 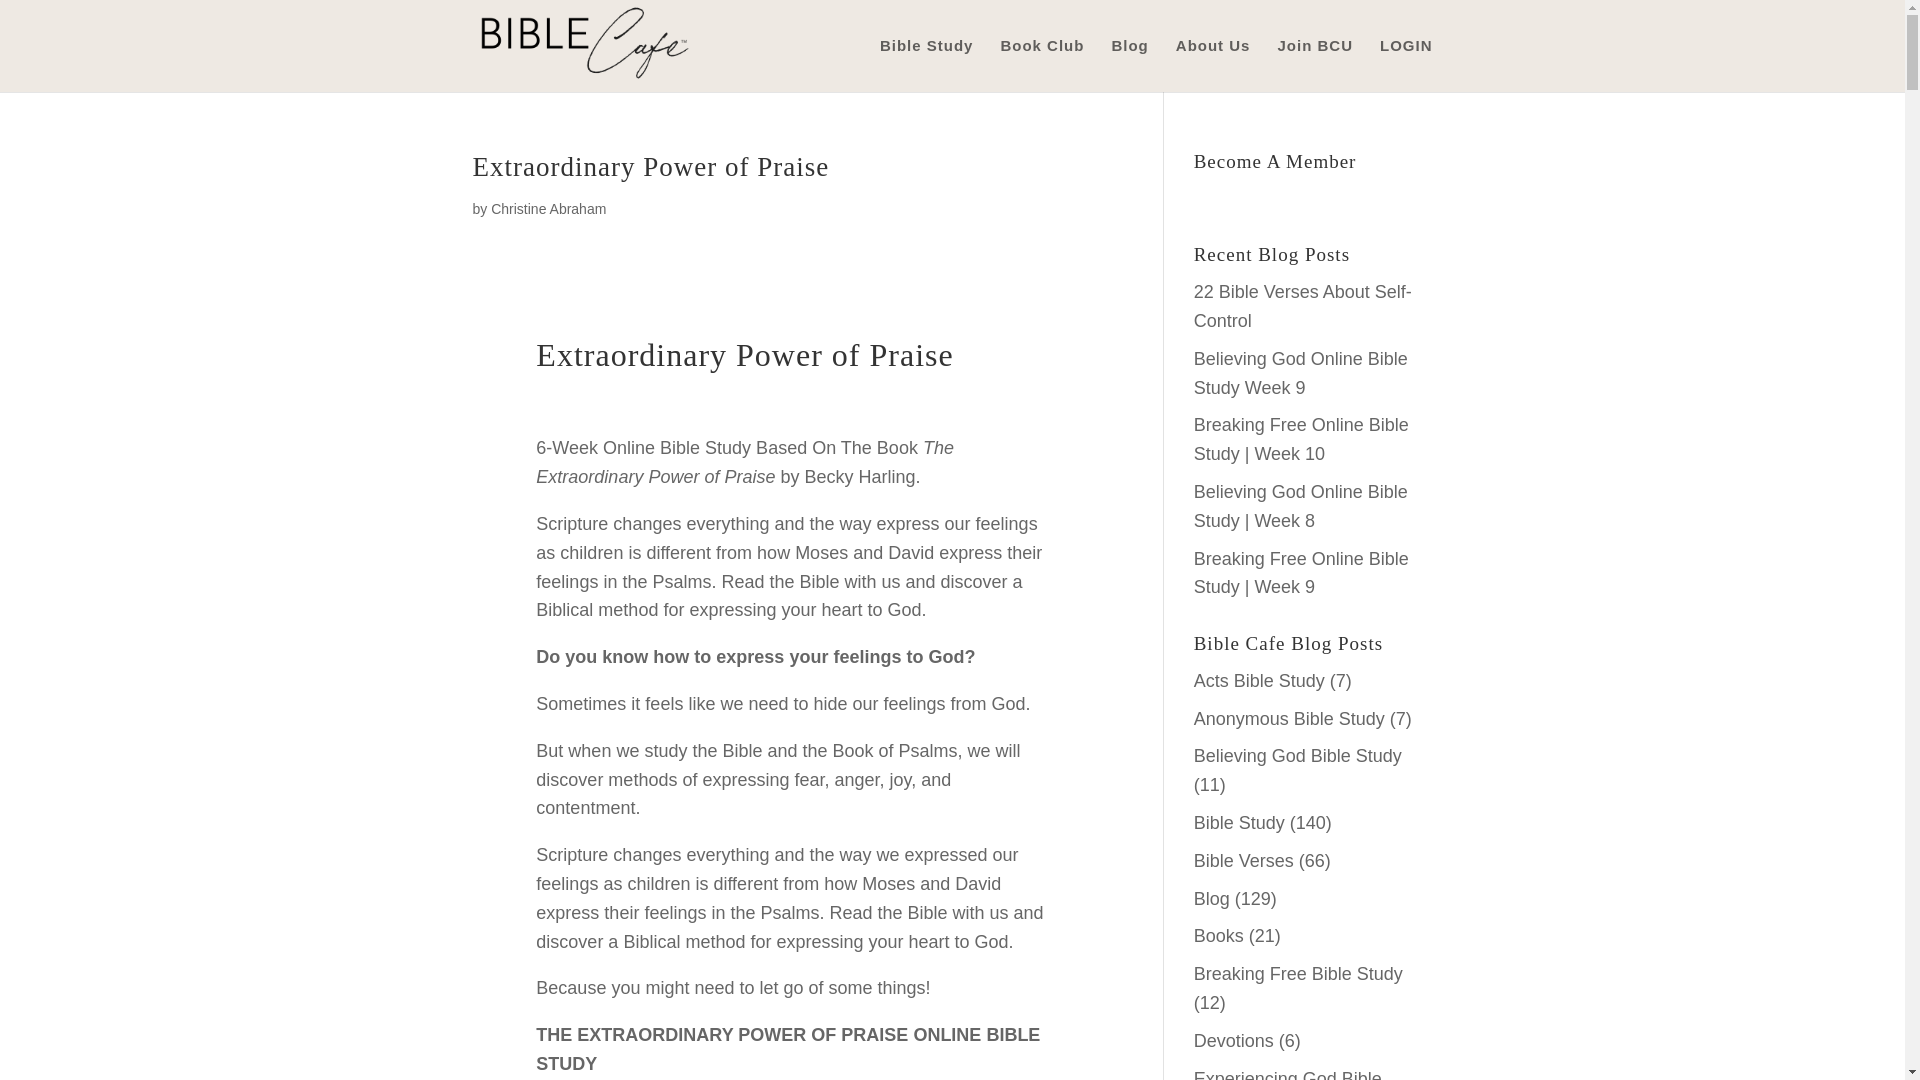 I want to click on Books, so click(x=1219, y=936).